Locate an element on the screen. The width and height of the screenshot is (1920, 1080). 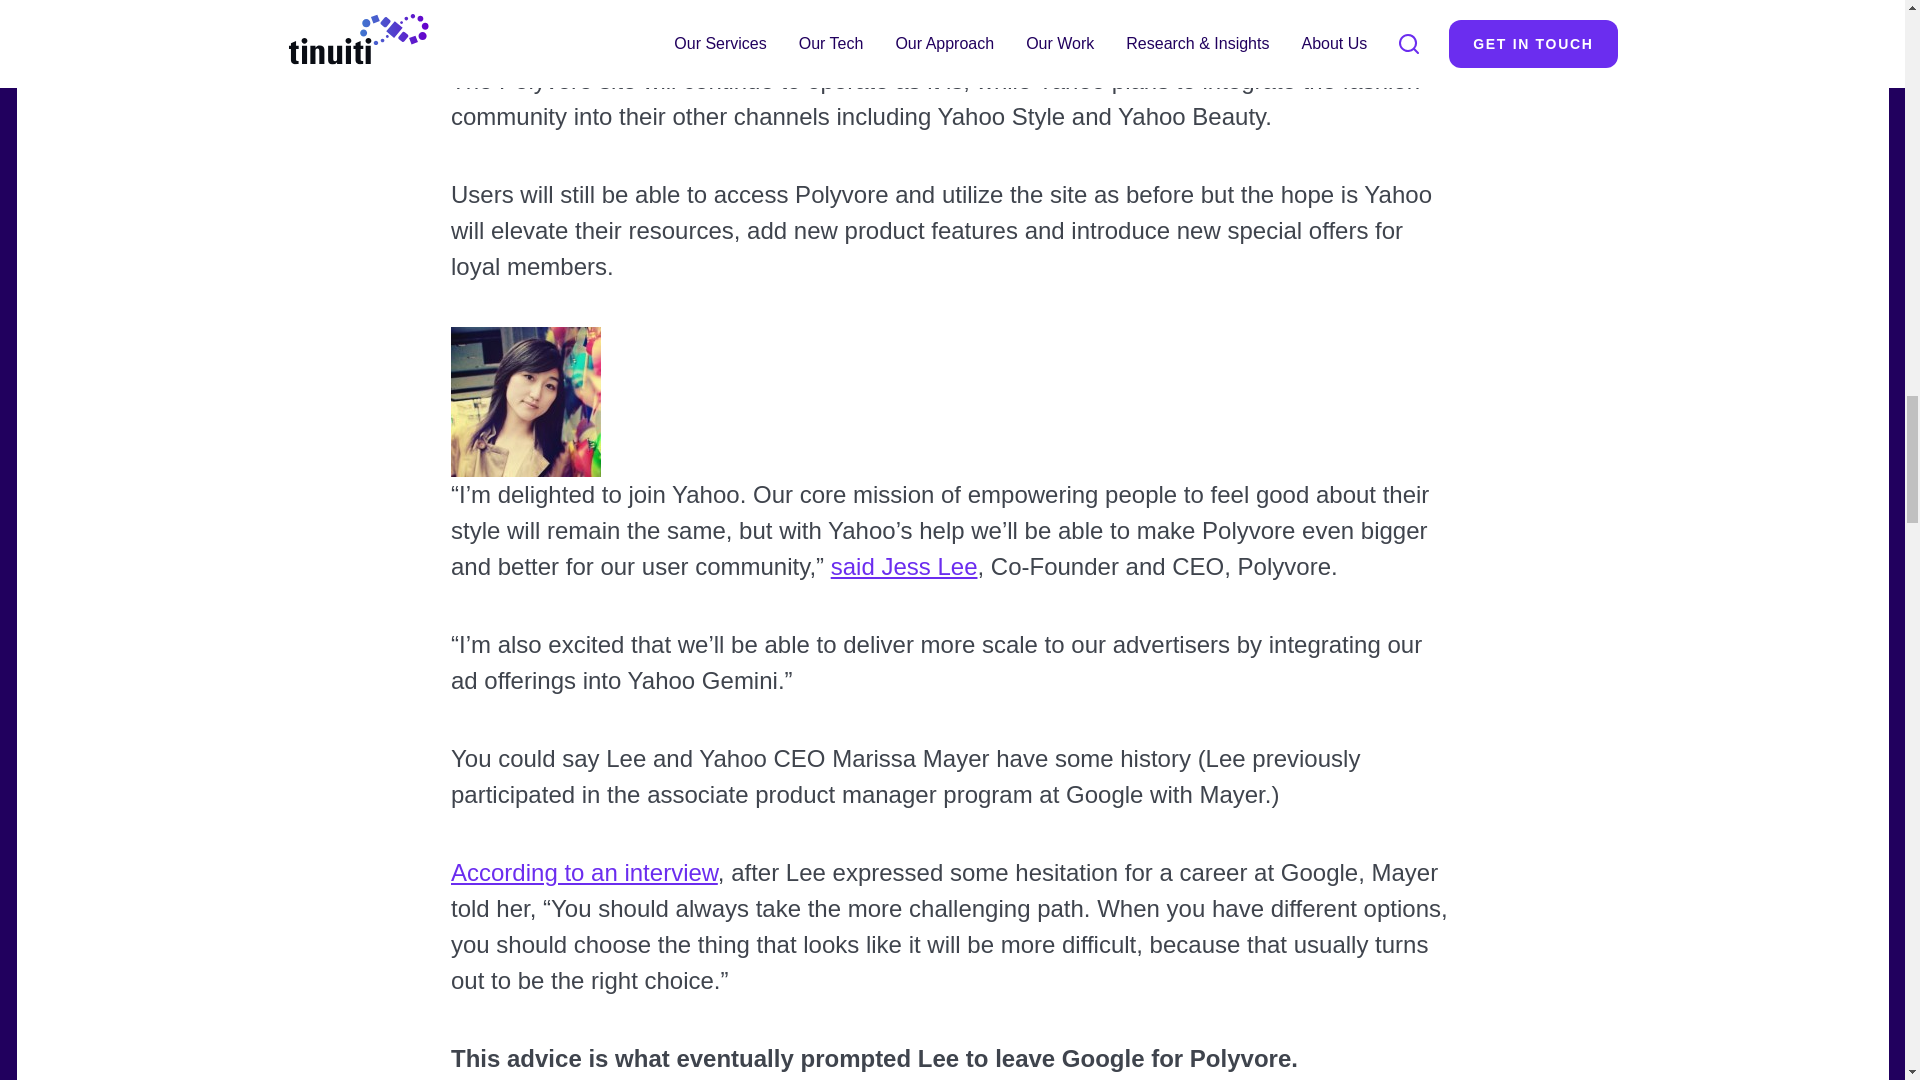
business-insider is located at coordinates (582, 872).